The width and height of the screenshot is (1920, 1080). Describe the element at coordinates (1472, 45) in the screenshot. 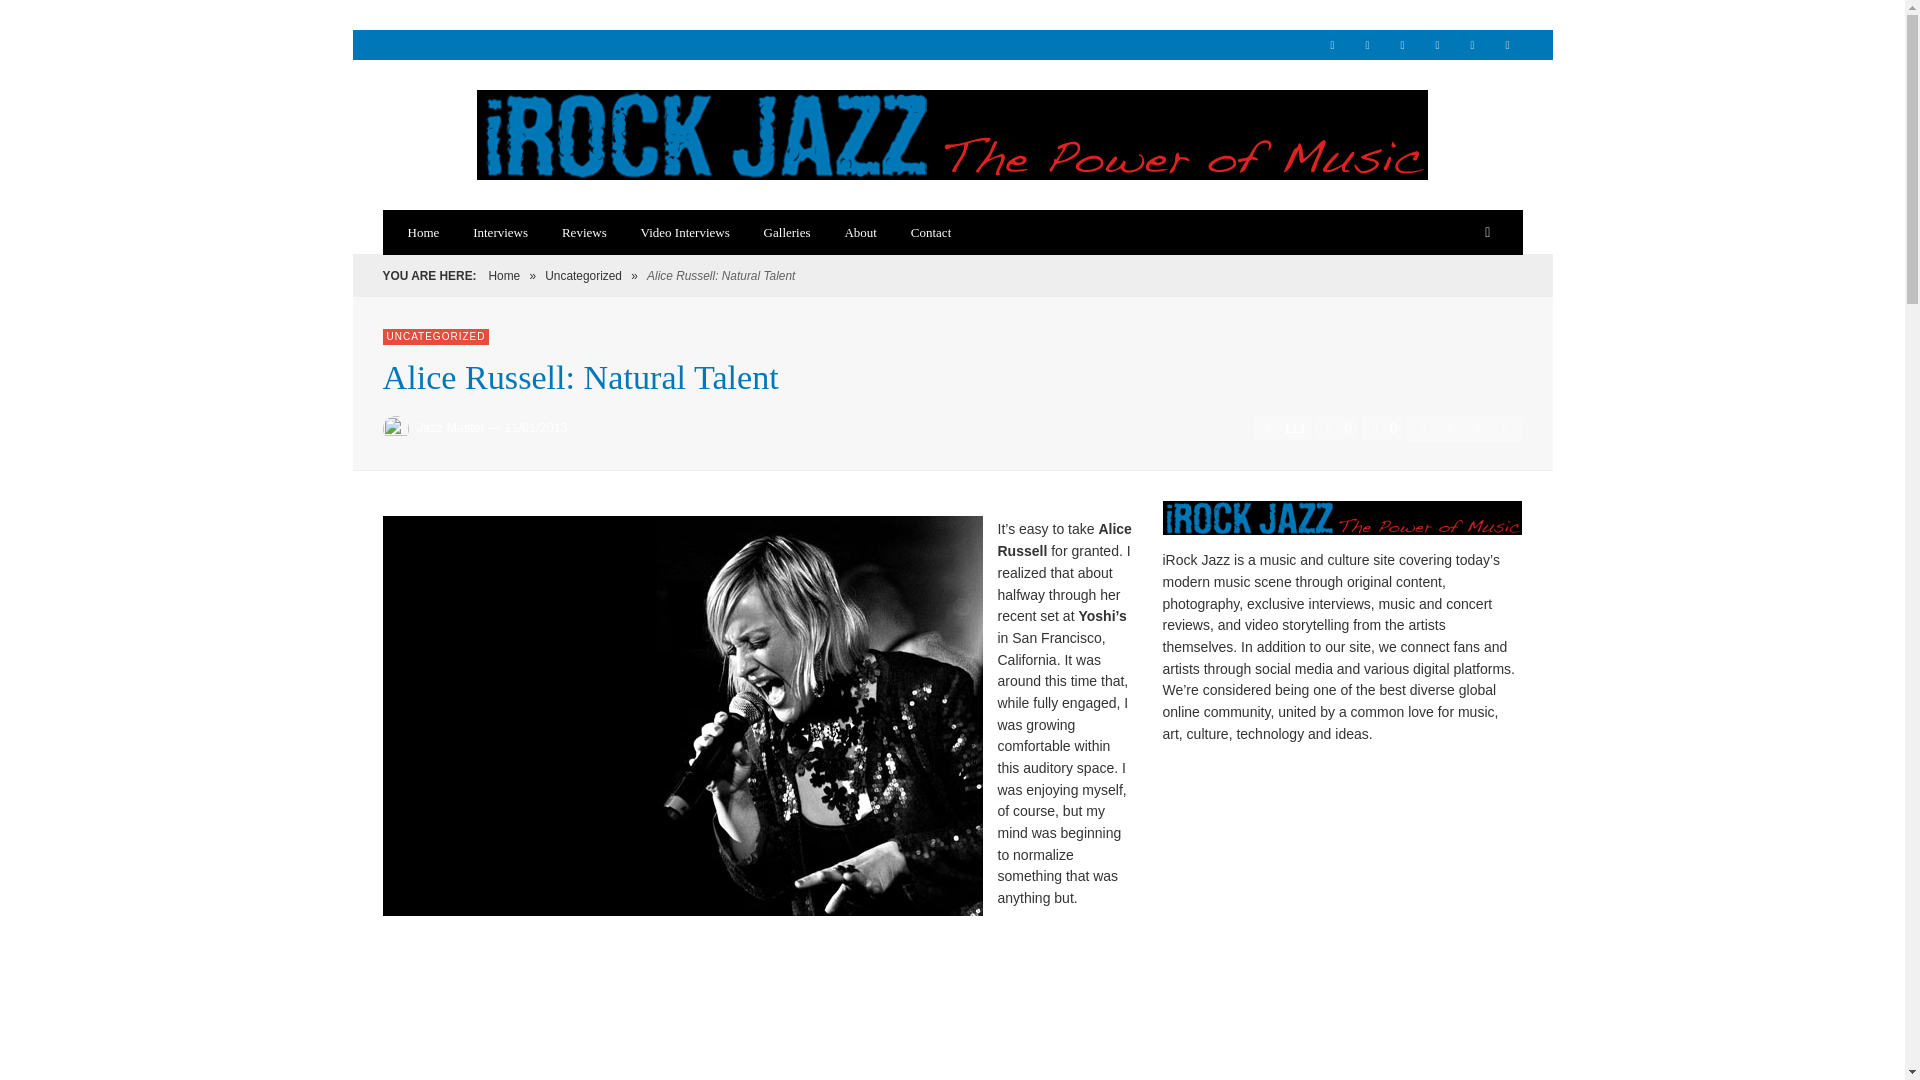

I see `Twitter` at that location.